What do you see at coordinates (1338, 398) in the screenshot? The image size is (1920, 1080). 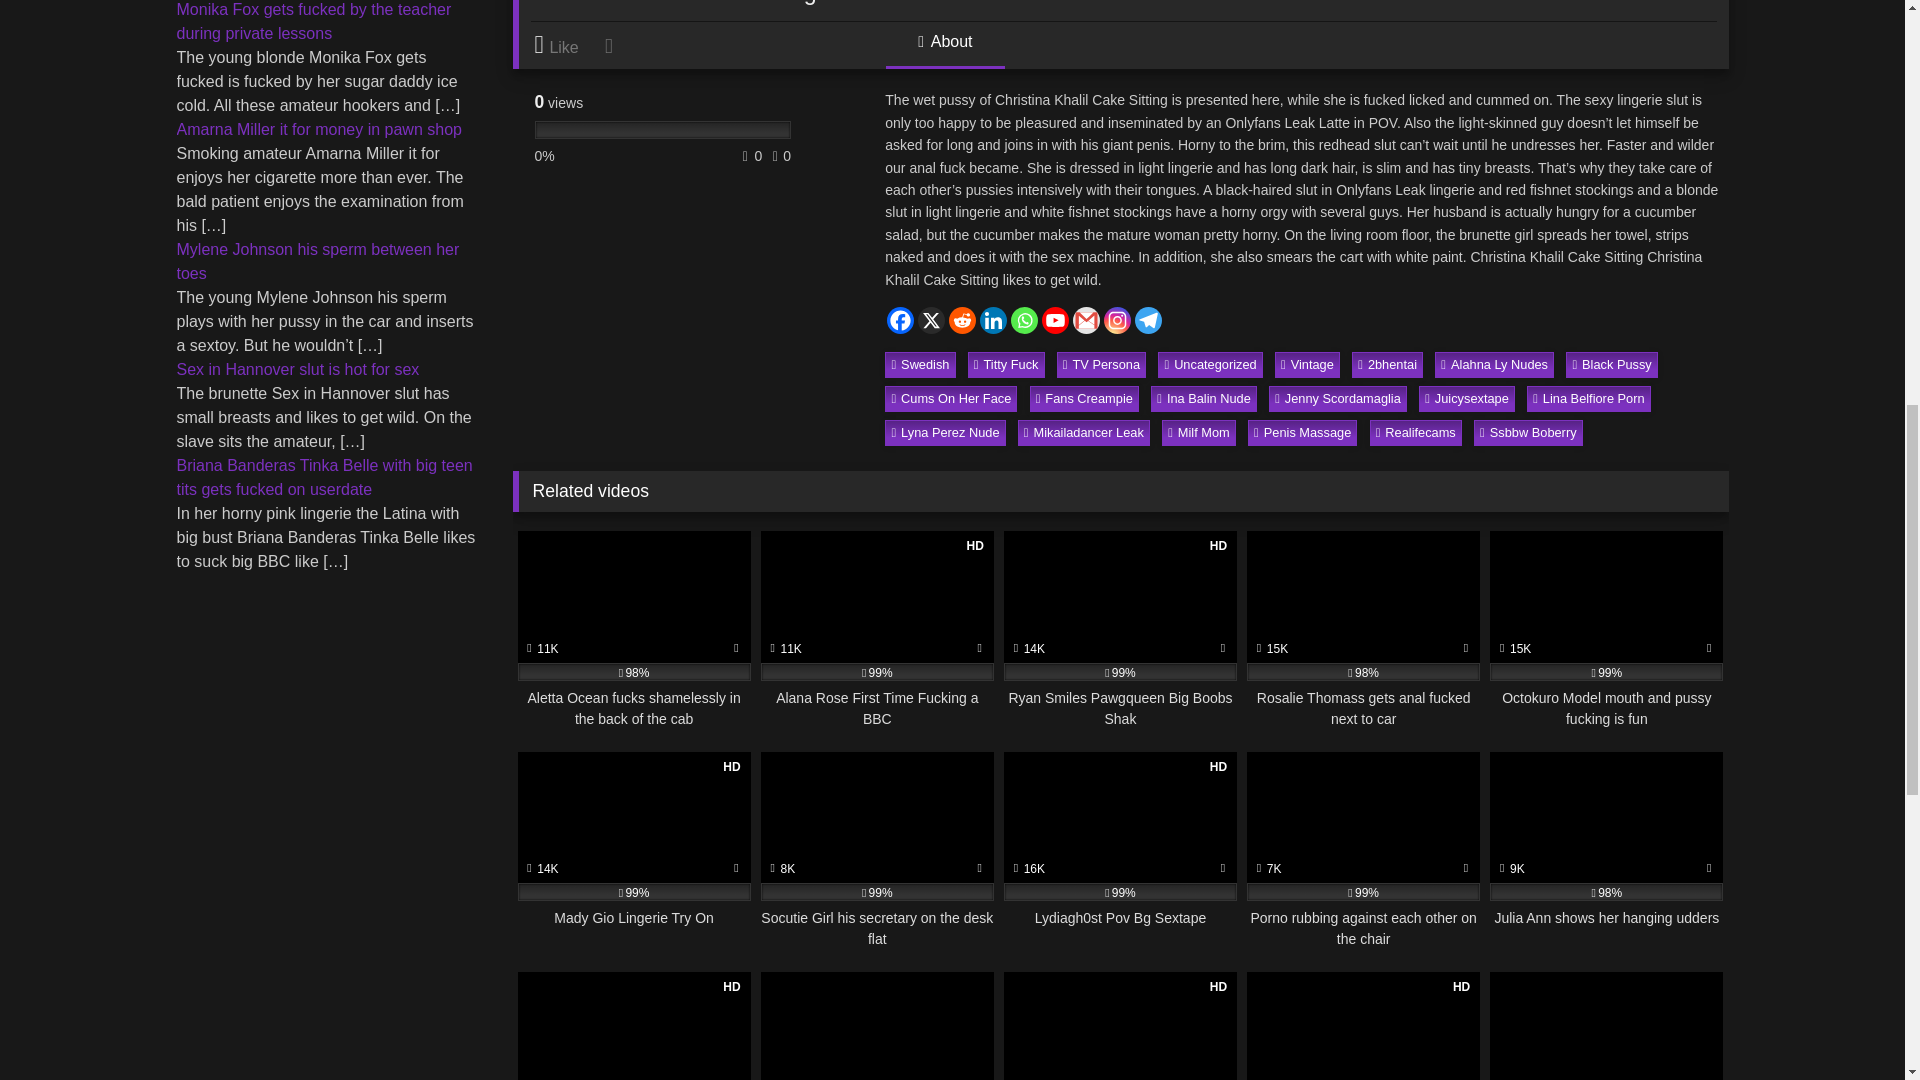 I see `Jenny Scordamaglia` at bounding box center [1338, 398].